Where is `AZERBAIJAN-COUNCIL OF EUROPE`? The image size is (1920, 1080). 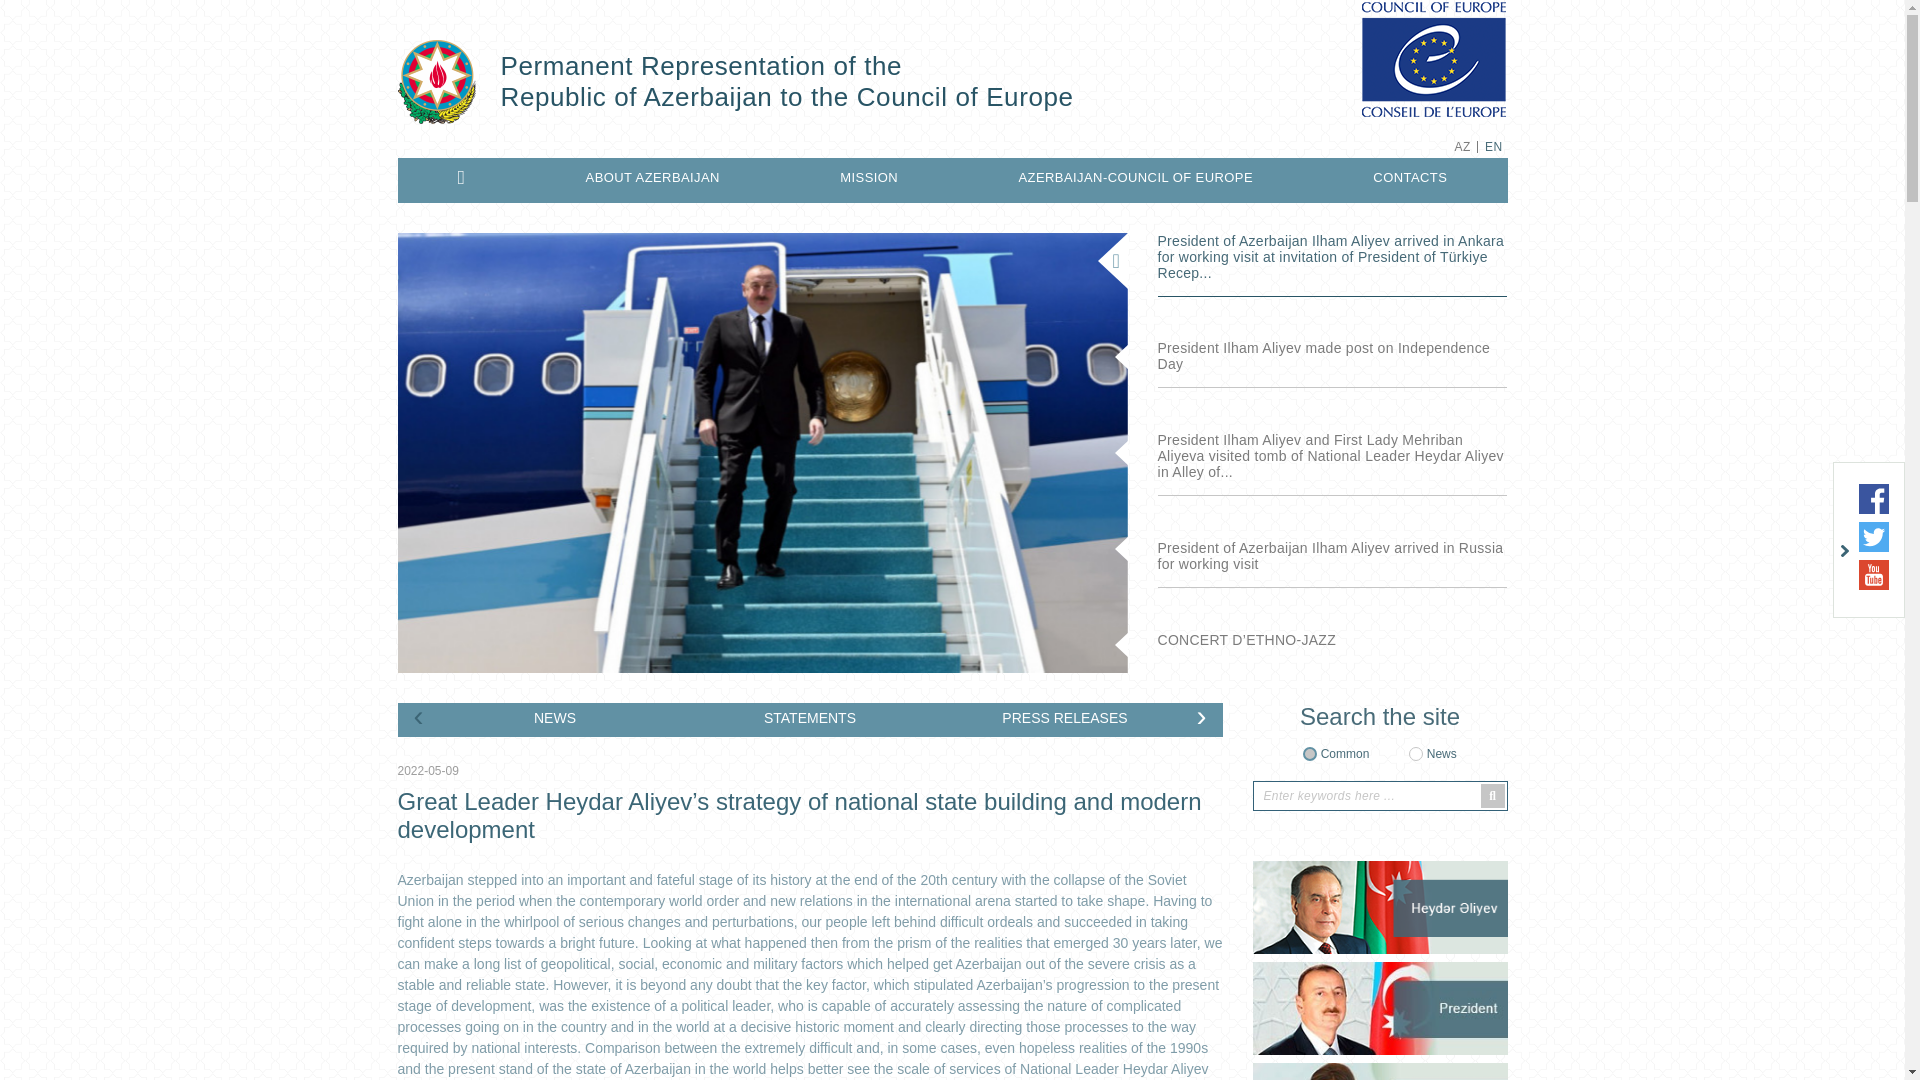 AZERBAIJAN-COUNCIL OF EUROPE is located at coordinates (1134, 177).